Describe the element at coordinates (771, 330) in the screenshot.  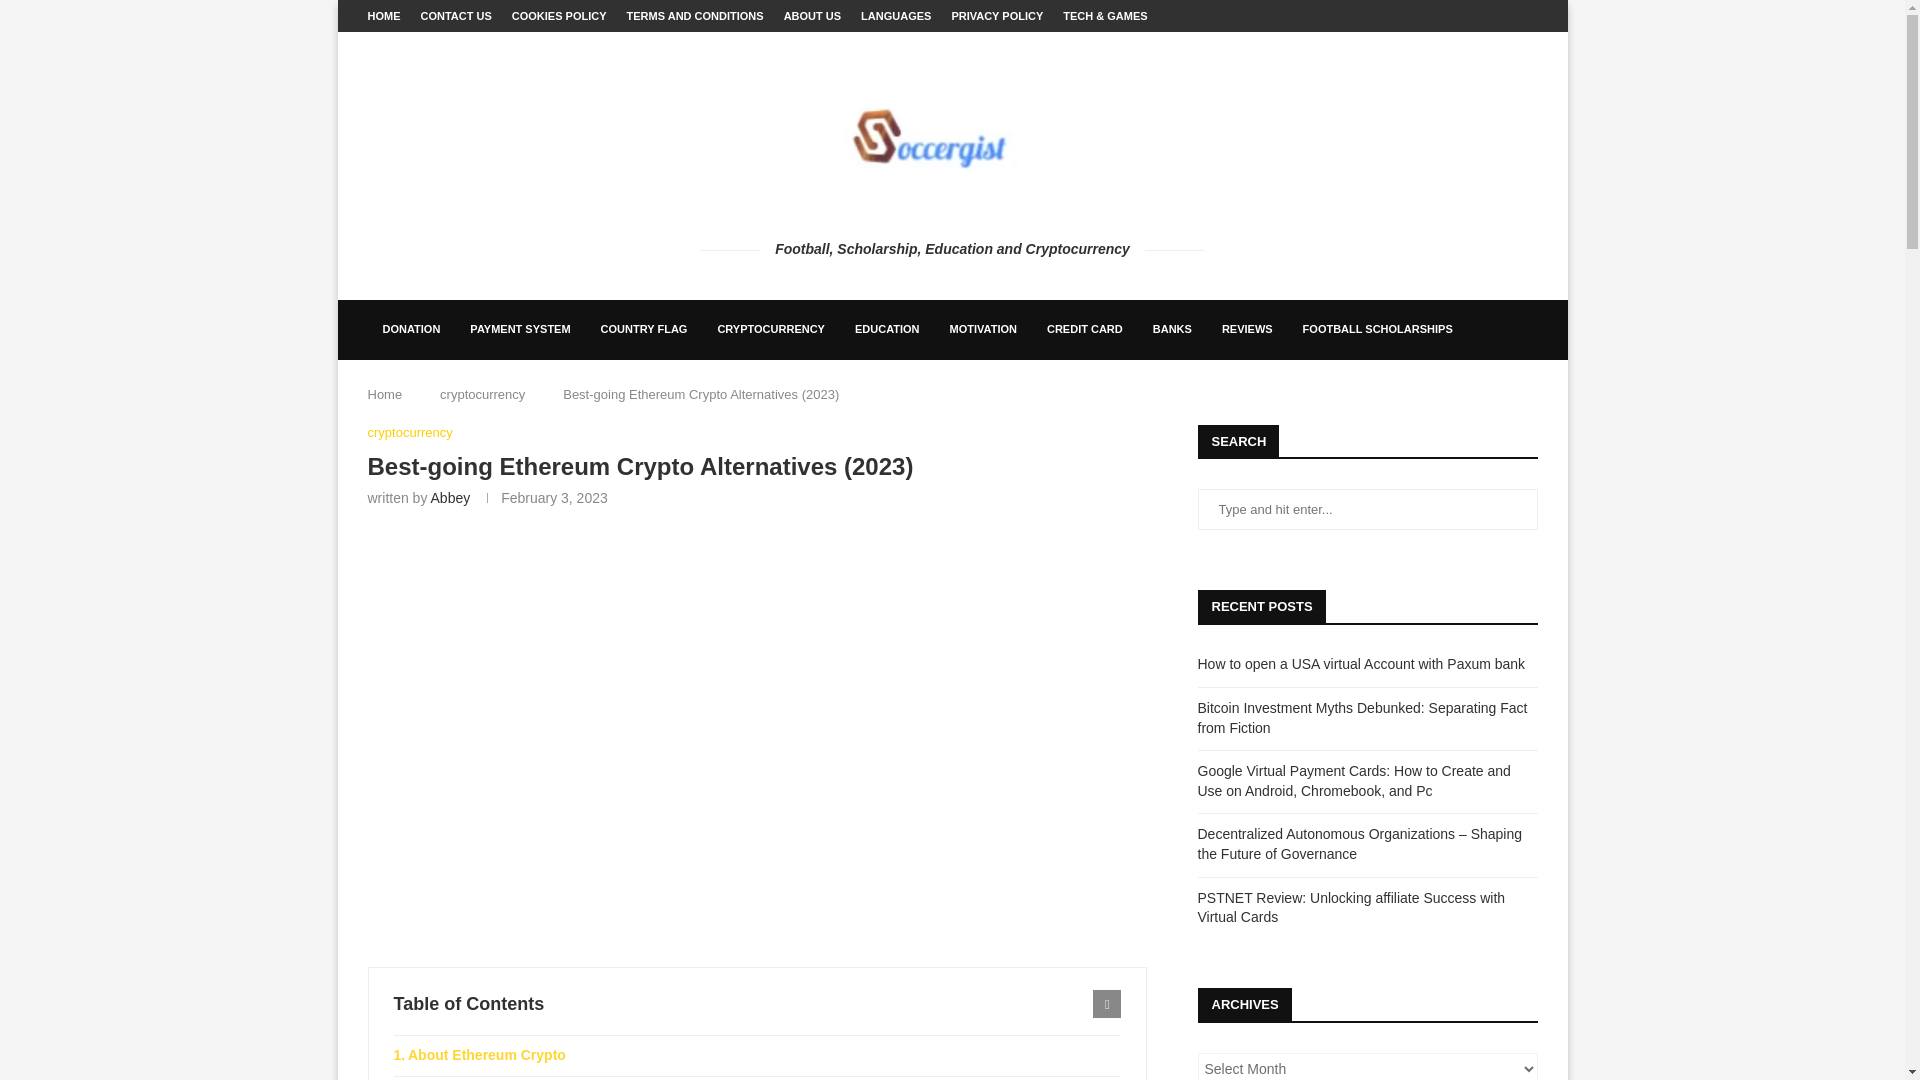
I see `CRYPTOCURRENCY` at that location.